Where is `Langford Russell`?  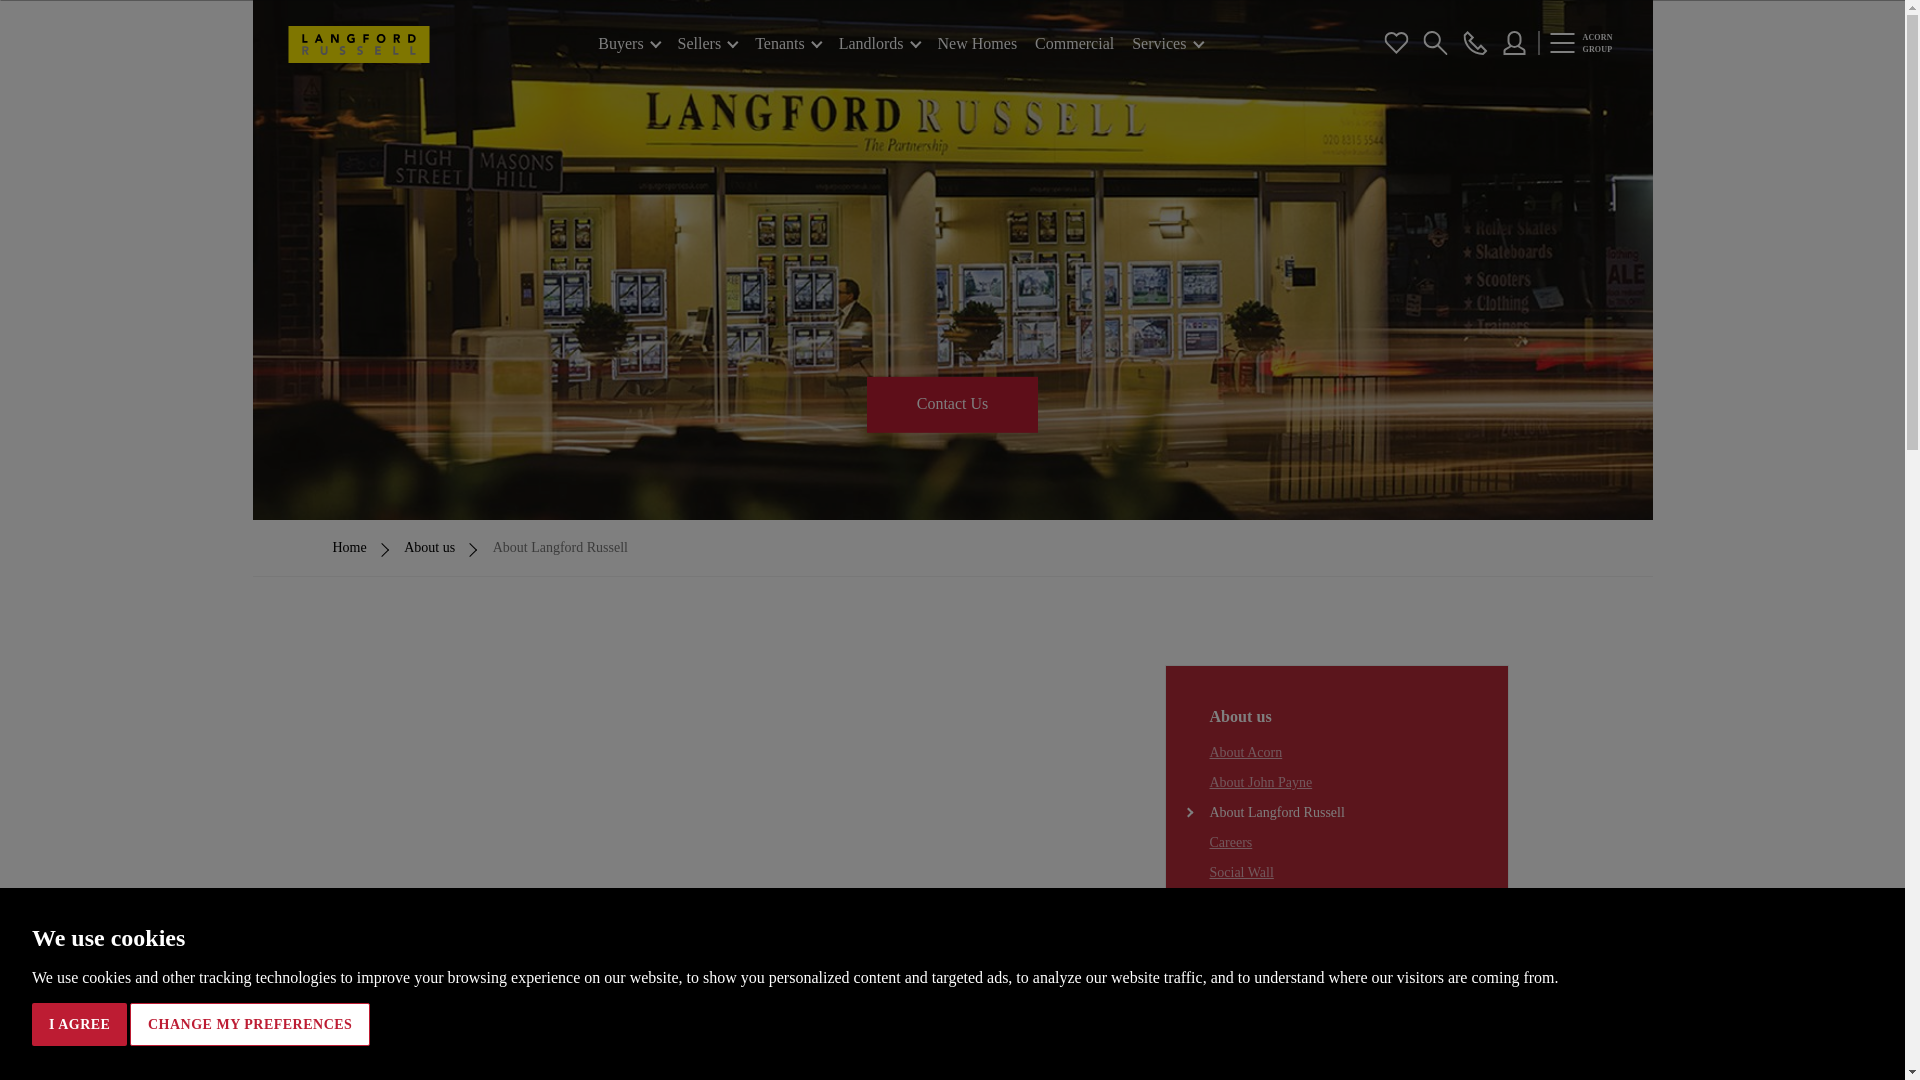
Langford Russell is located at coordinates (360, 44).